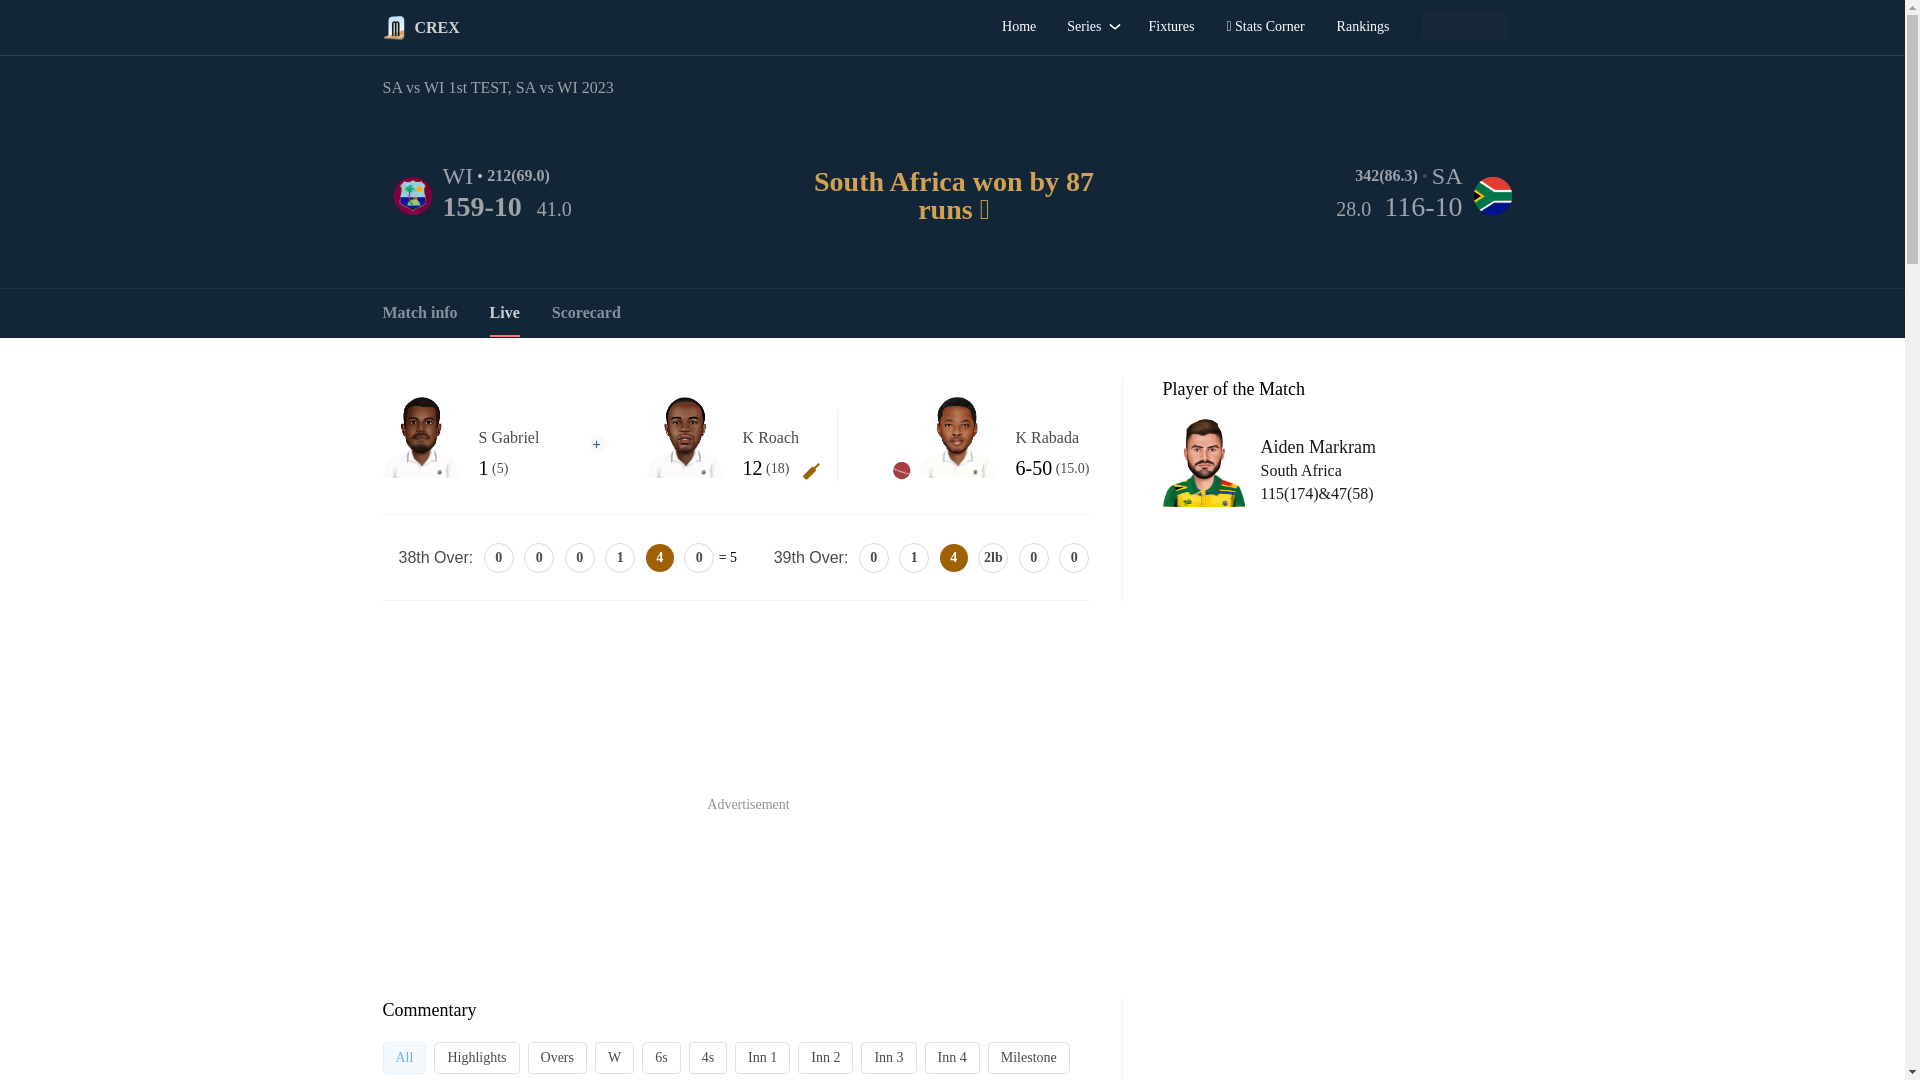 The image size is (1920, 1080). What do you see at coordinates (586, 312) in the screenshot?
I see `Scorecard` at bounding box center [586, 312].